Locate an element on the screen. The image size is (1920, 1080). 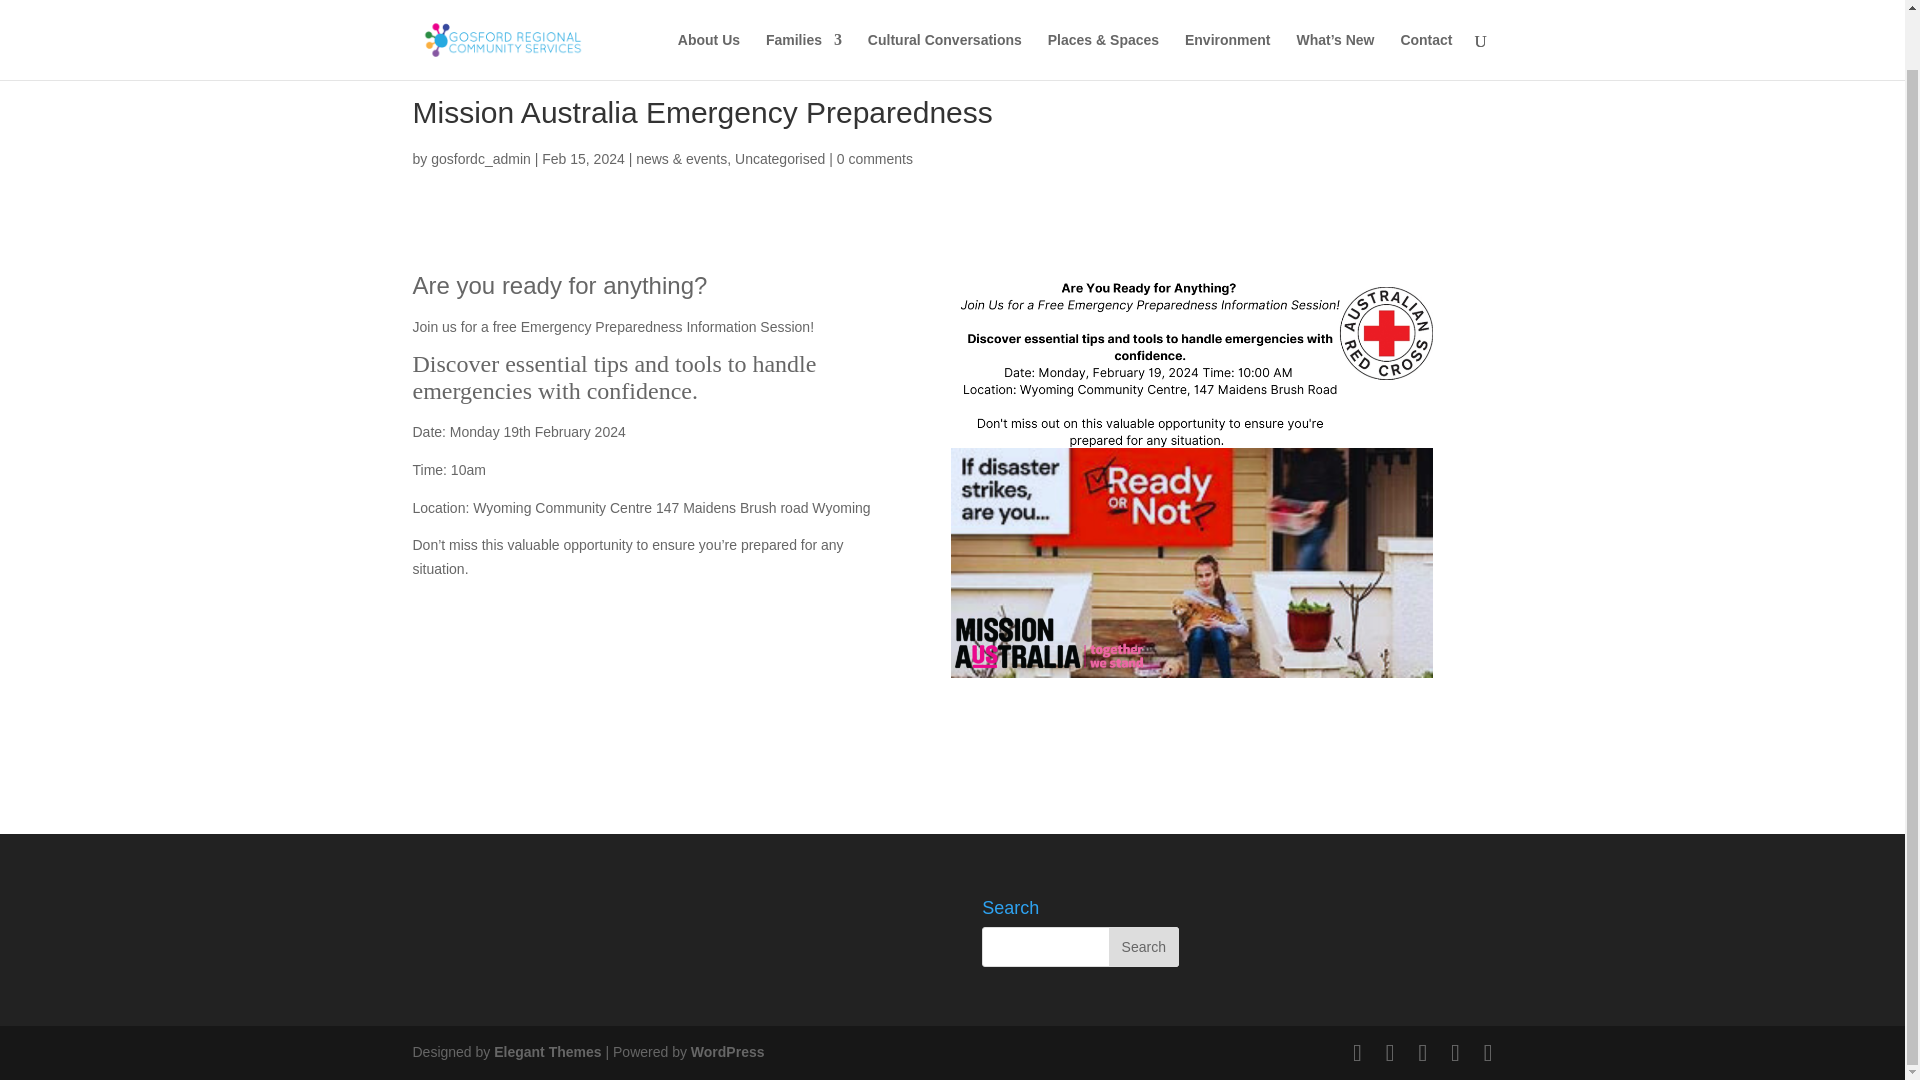
Emergency-Prepardness-Promo is located at coordinates (1191, 476).